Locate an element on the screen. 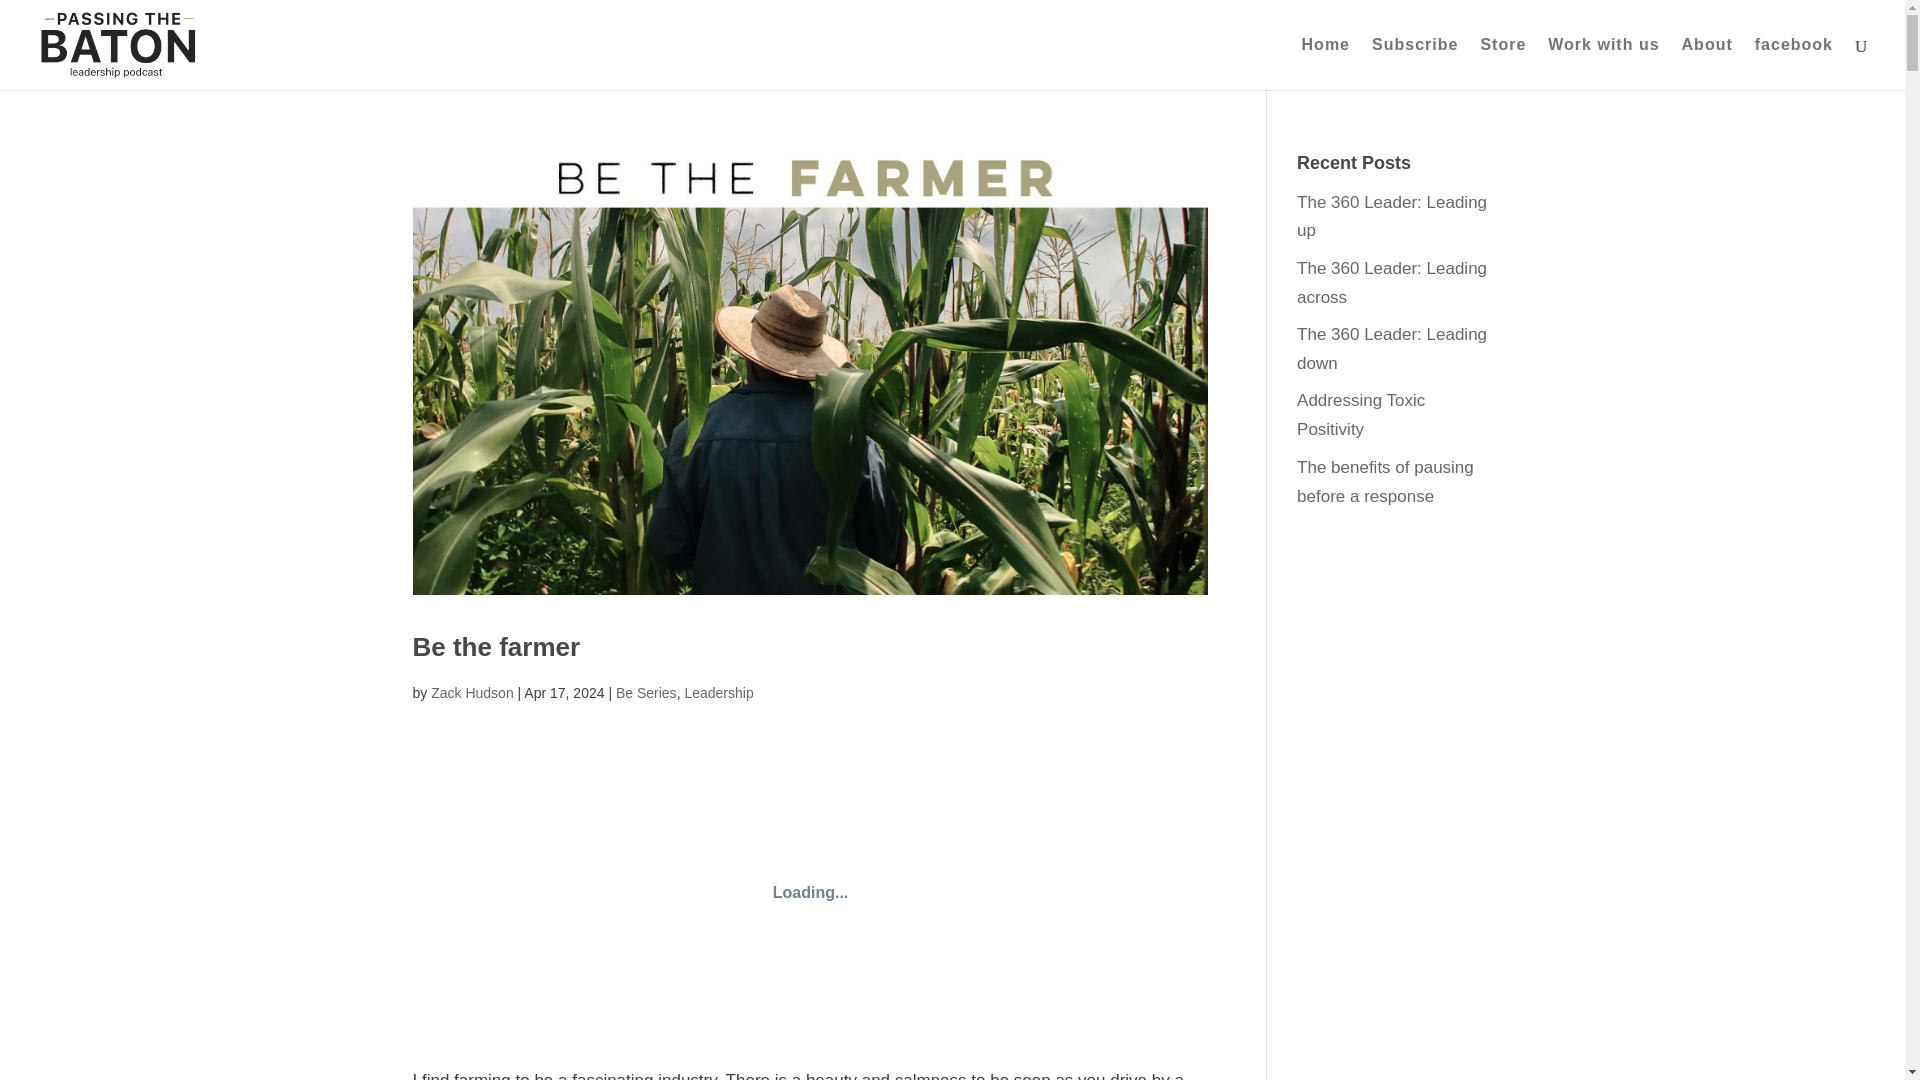 The height and width of the screenshot is (1080, 1920). About is located at coordinates (1707, 63).